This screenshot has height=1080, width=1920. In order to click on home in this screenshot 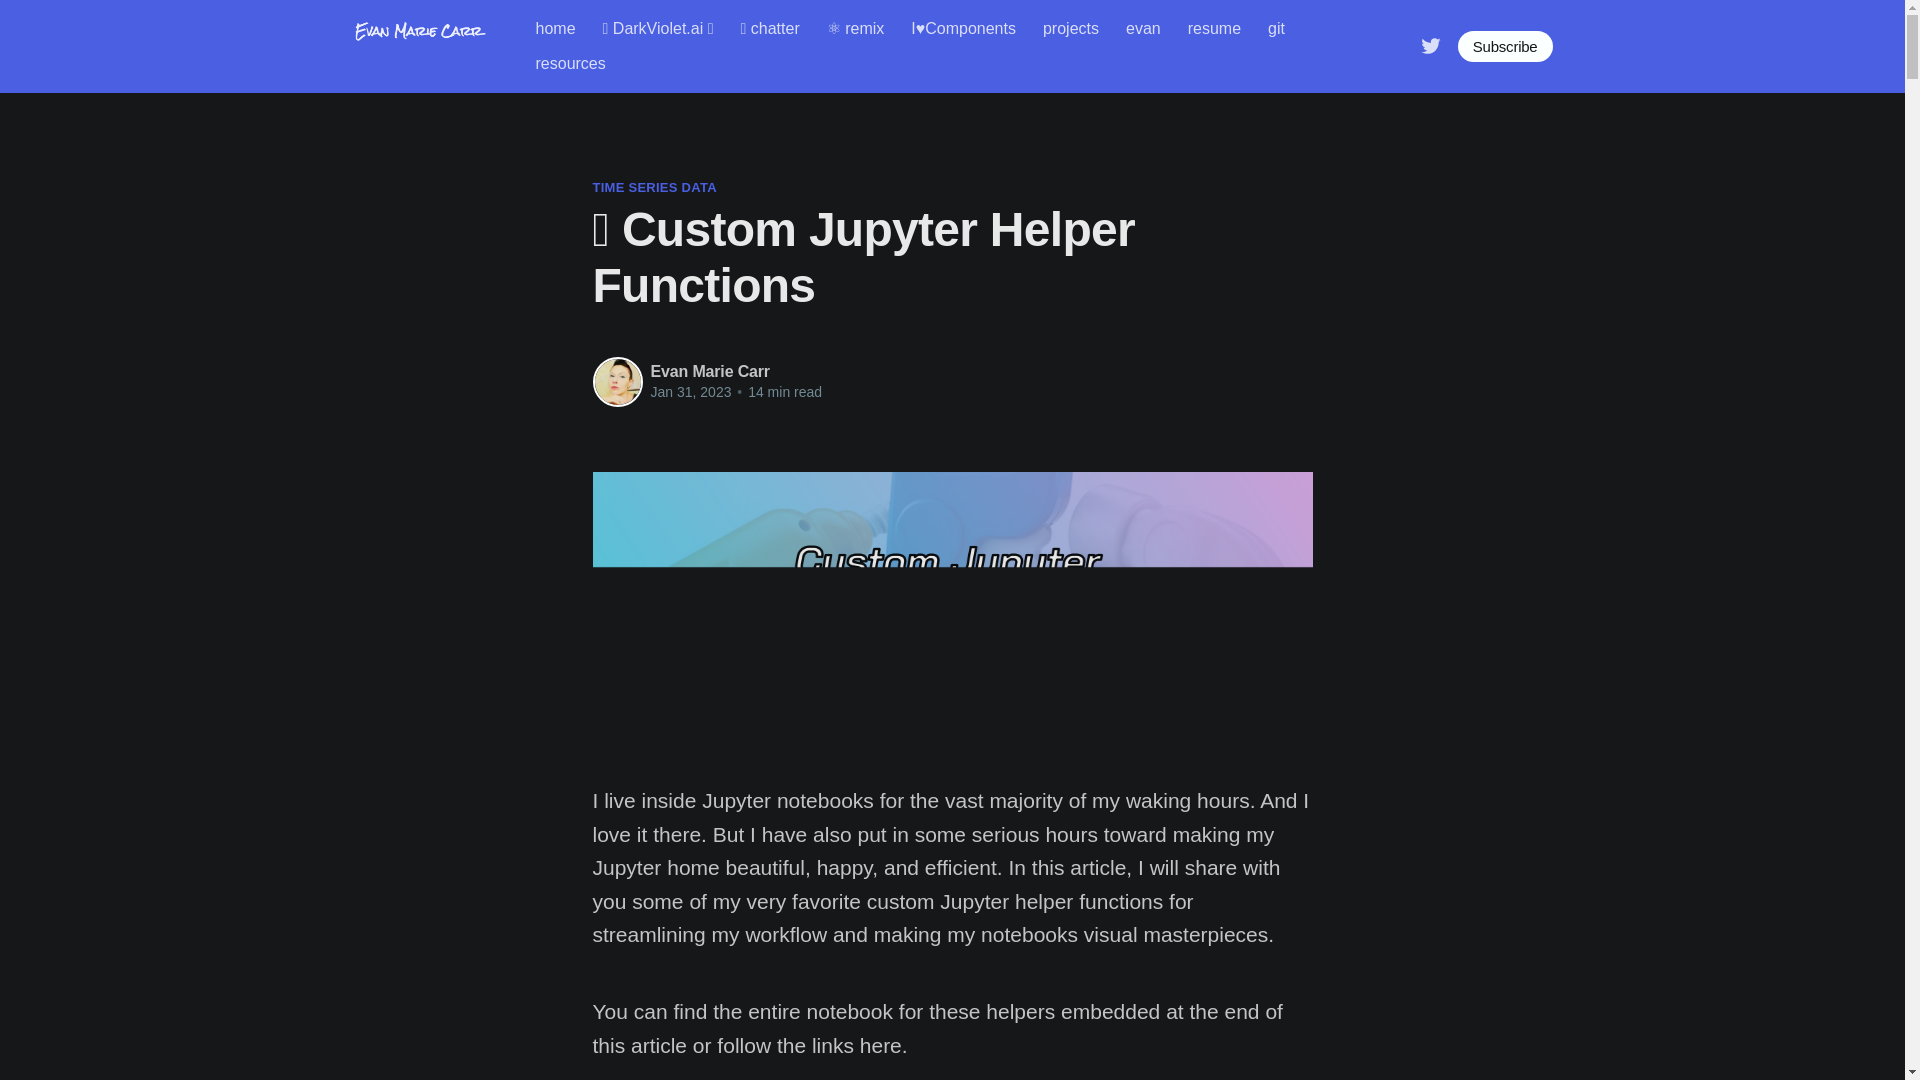, I will do `click(556, 28)`.